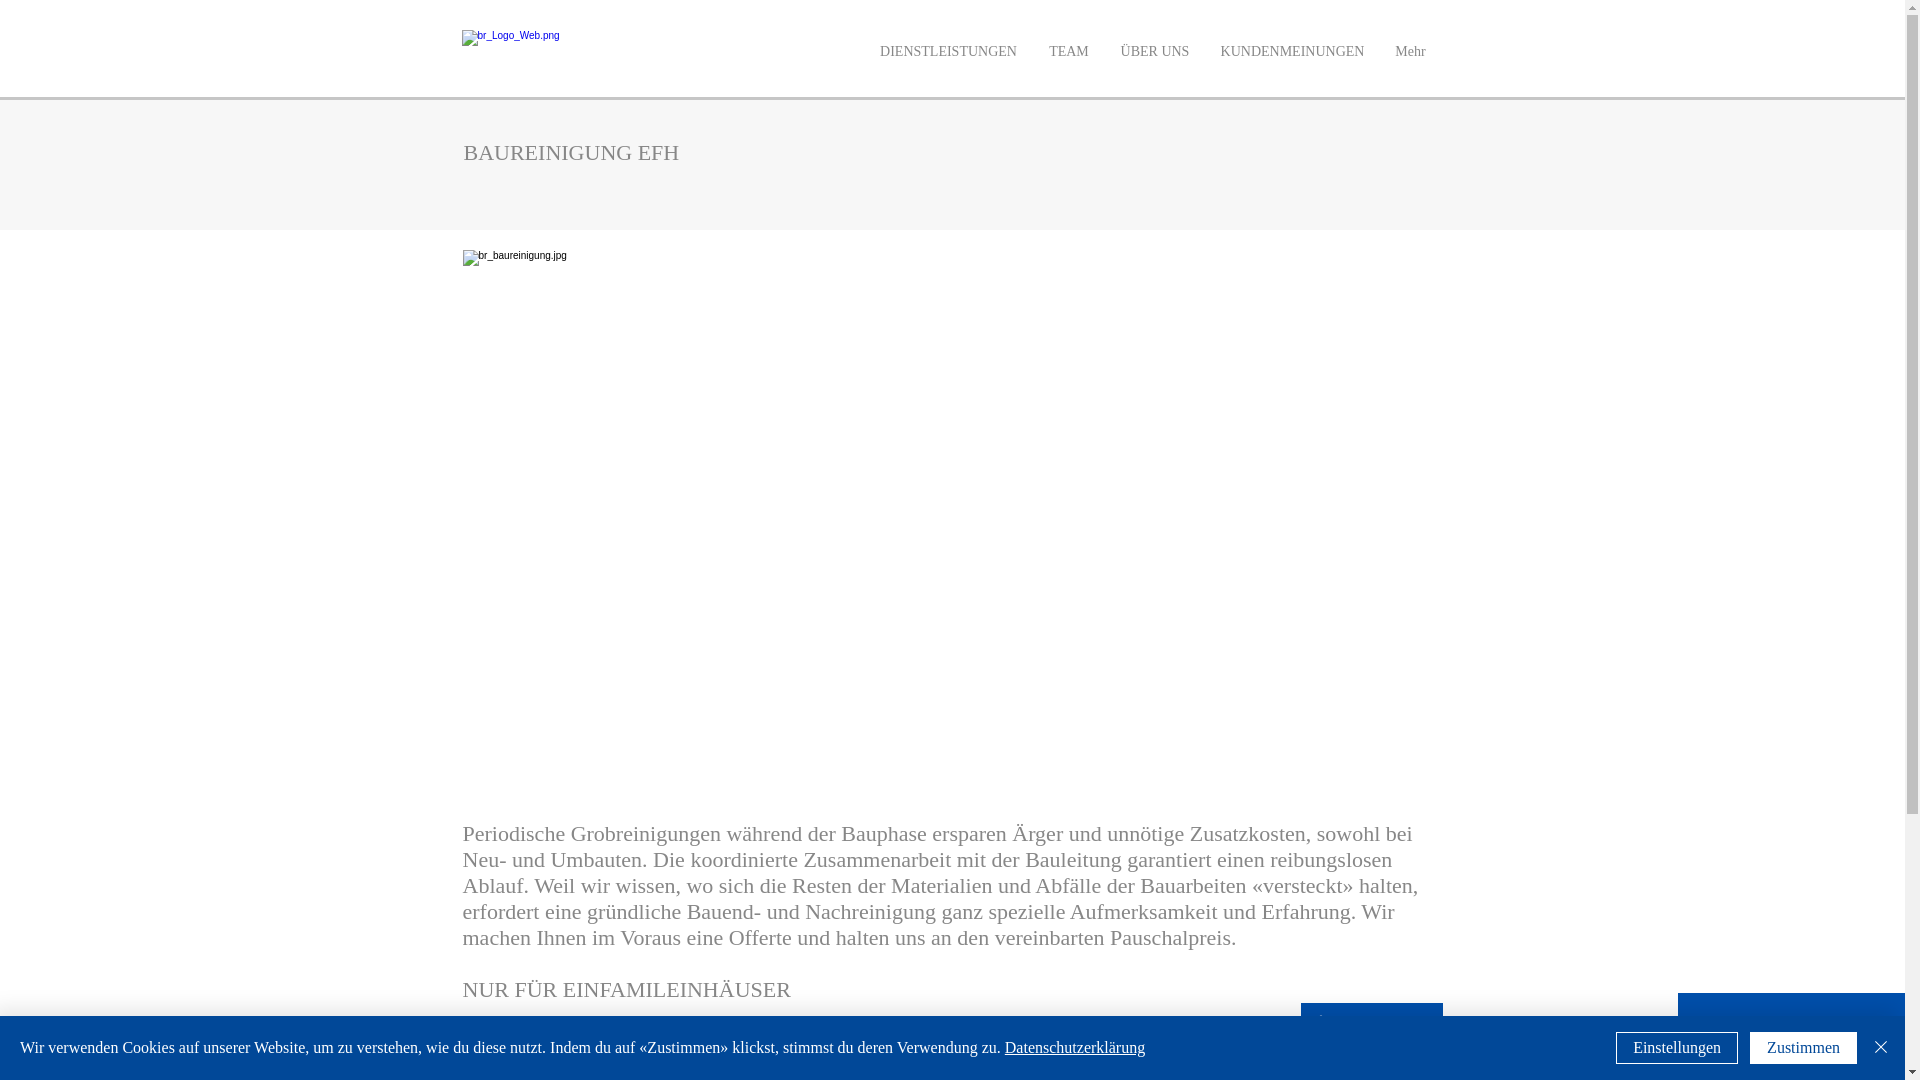 This screenshot has width=1920, height=1080. I want to click on reinigung@barrientos.ch, so click(1779, 1040).